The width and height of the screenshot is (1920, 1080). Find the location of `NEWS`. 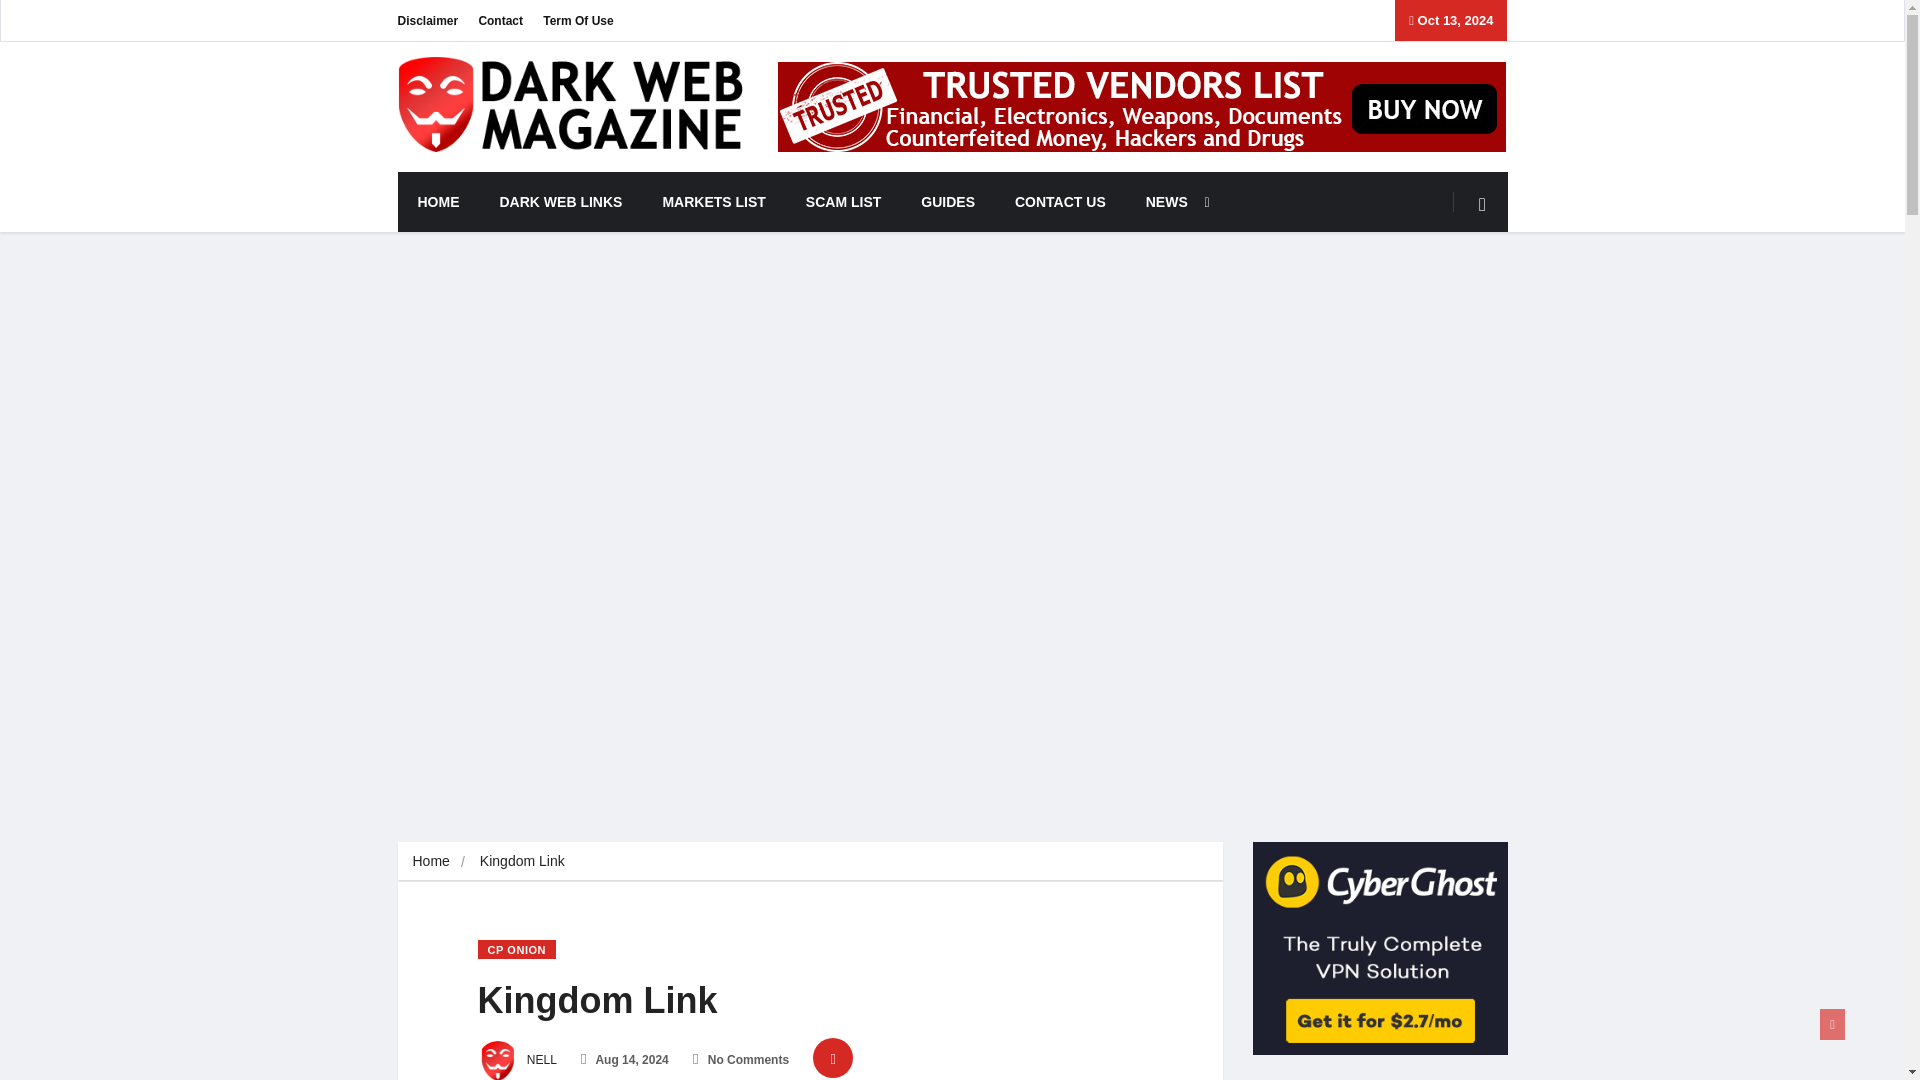

NEWS is located at coordinates (1172, 202).